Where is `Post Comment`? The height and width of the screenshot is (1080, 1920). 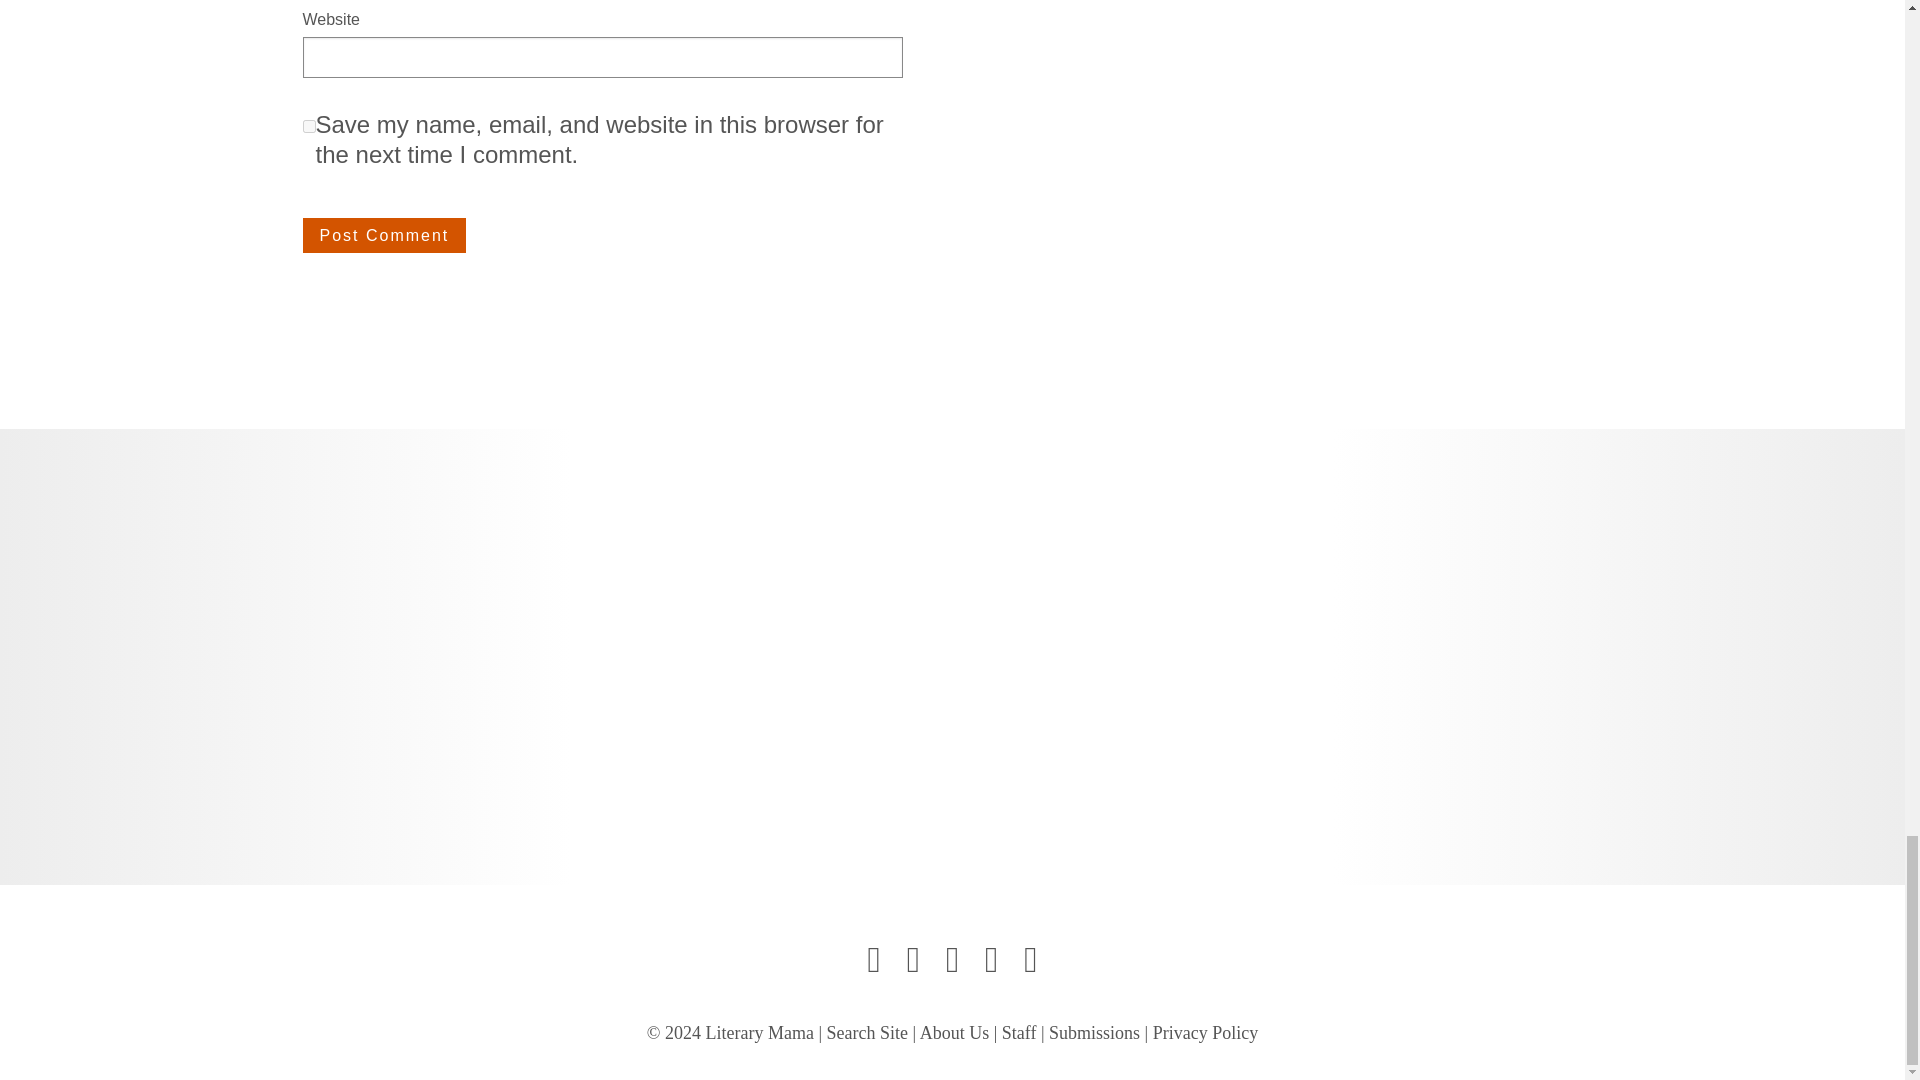
Post Comment is located at coordinates (384, 236).